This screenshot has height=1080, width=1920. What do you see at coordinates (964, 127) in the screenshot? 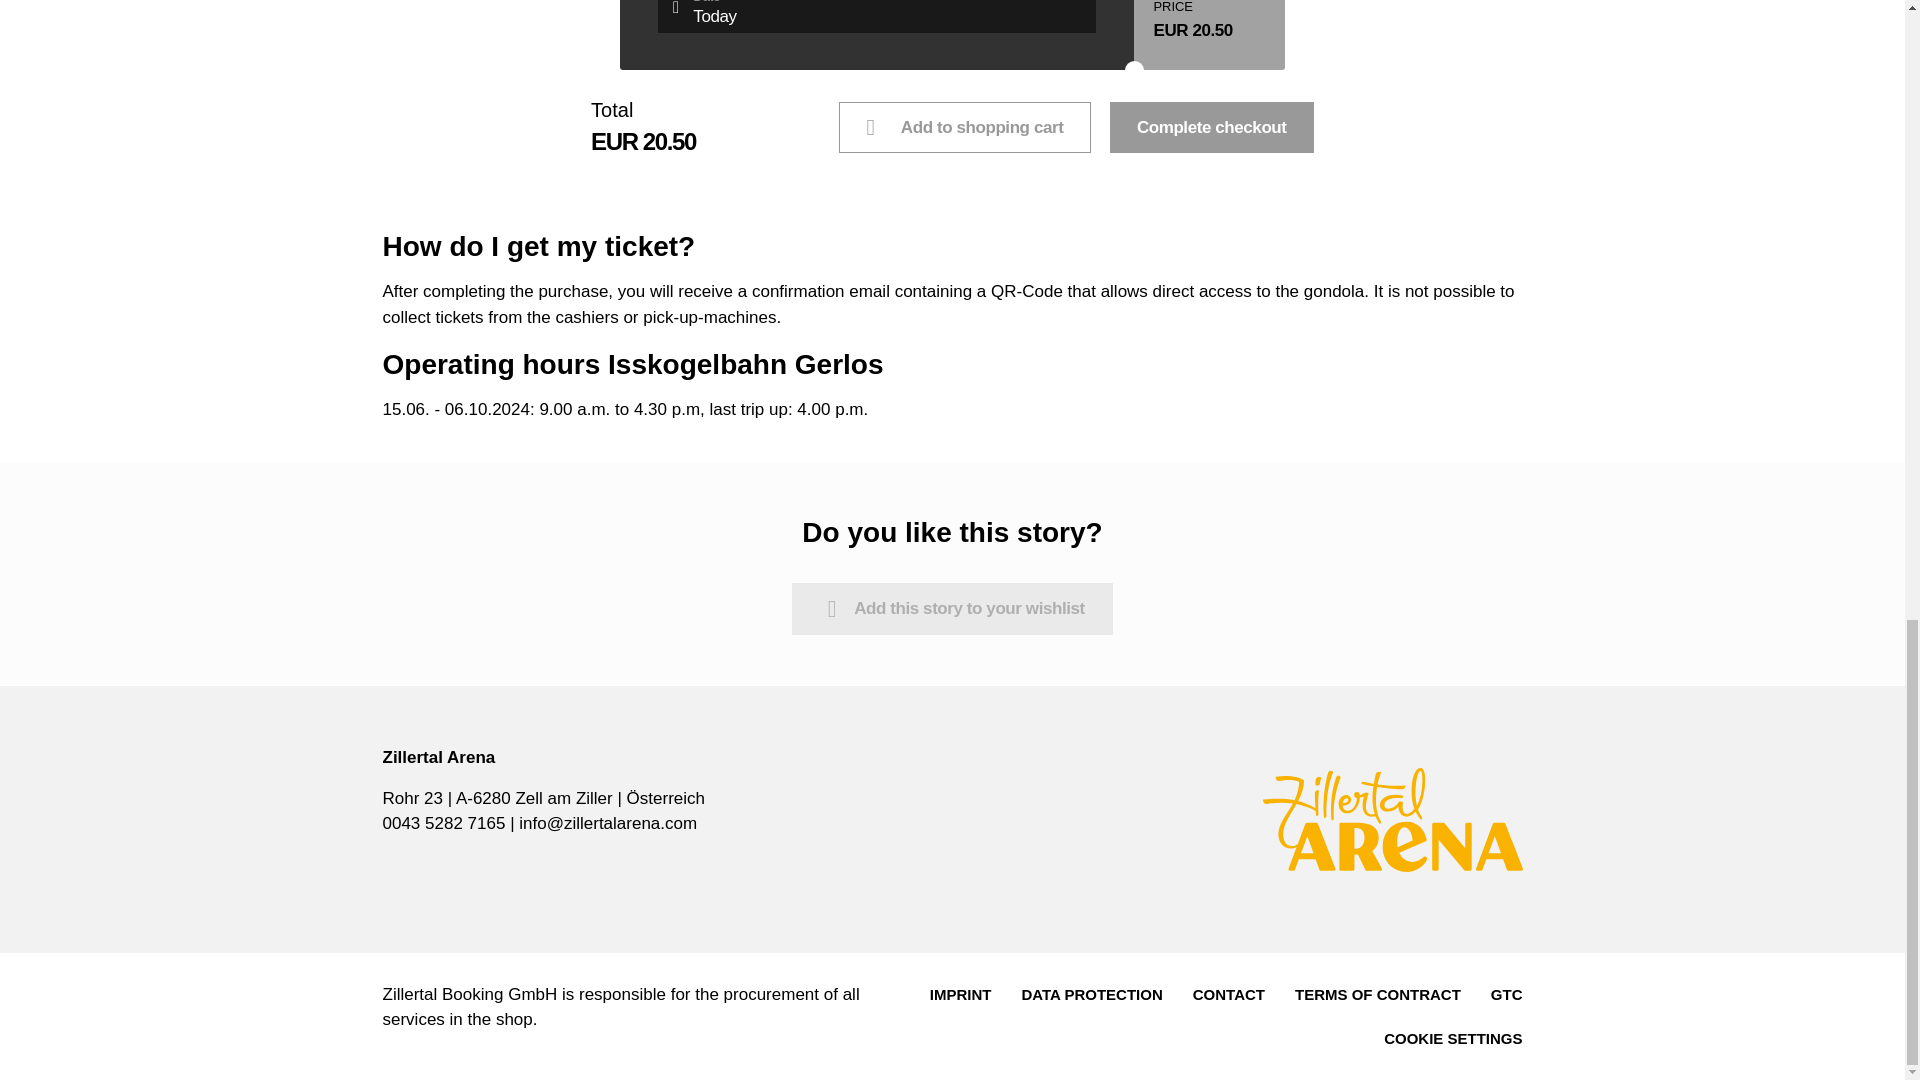
I see `Add to shopping cart` at bounding box center [964, 127].